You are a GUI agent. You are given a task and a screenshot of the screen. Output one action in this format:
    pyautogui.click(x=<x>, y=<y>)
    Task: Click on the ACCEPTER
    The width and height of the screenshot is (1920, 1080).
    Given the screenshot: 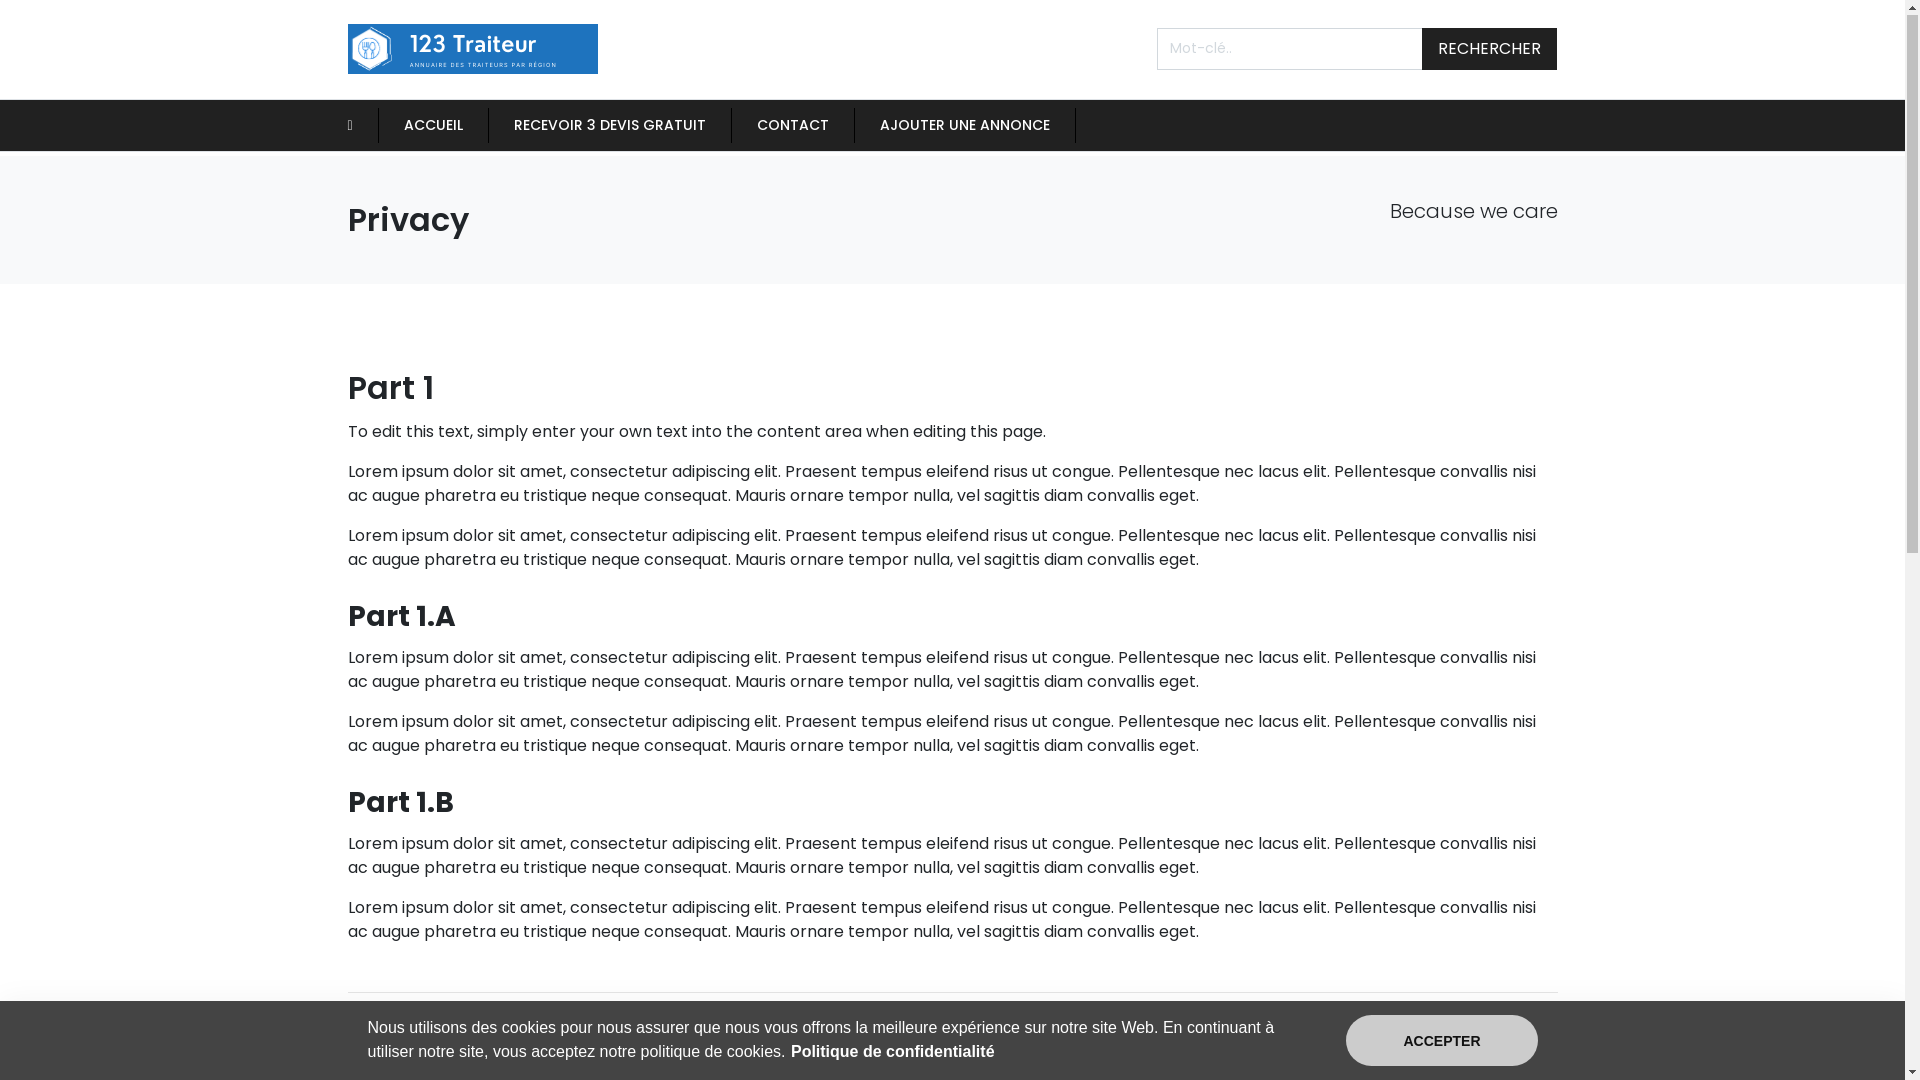 What is the action you would take?
    pyautogui.click(x=1442, y=1042)
    